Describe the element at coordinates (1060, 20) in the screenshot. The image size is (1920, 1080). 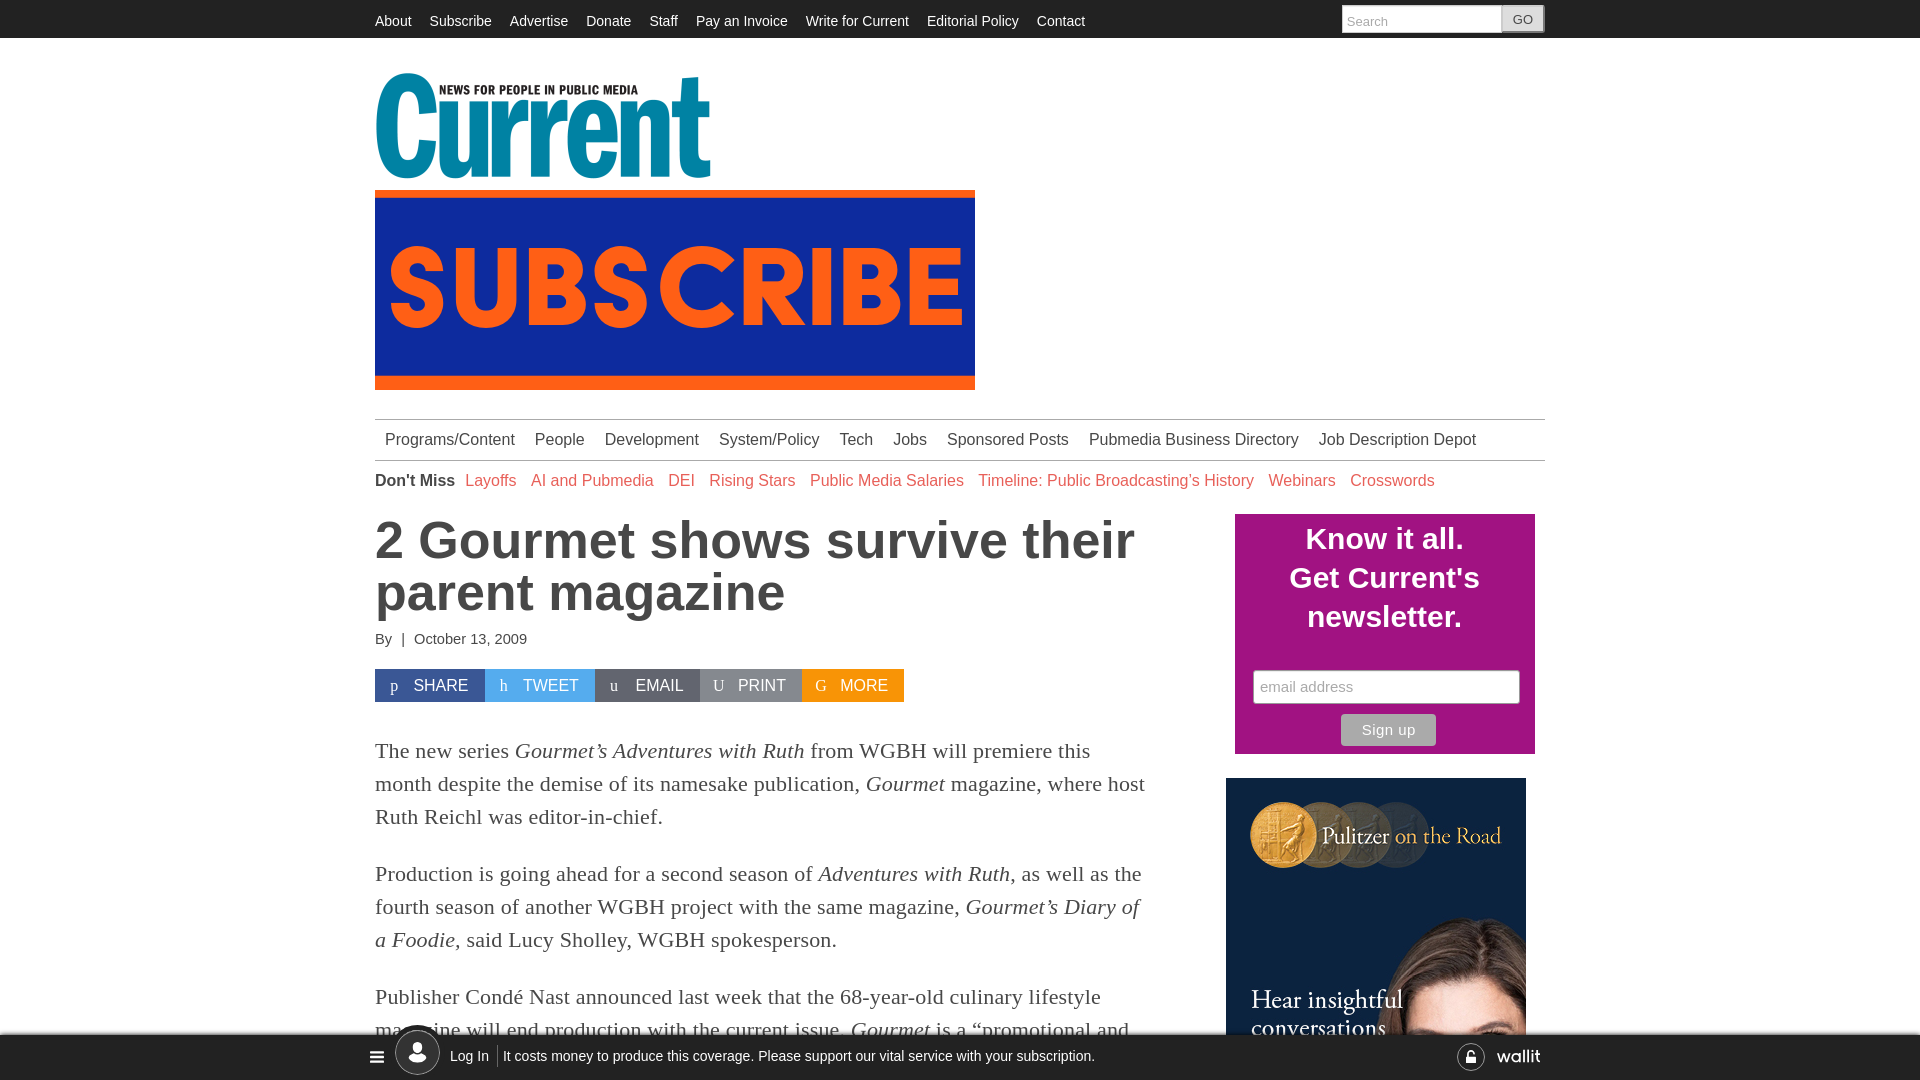
I see `Contact` at that location.